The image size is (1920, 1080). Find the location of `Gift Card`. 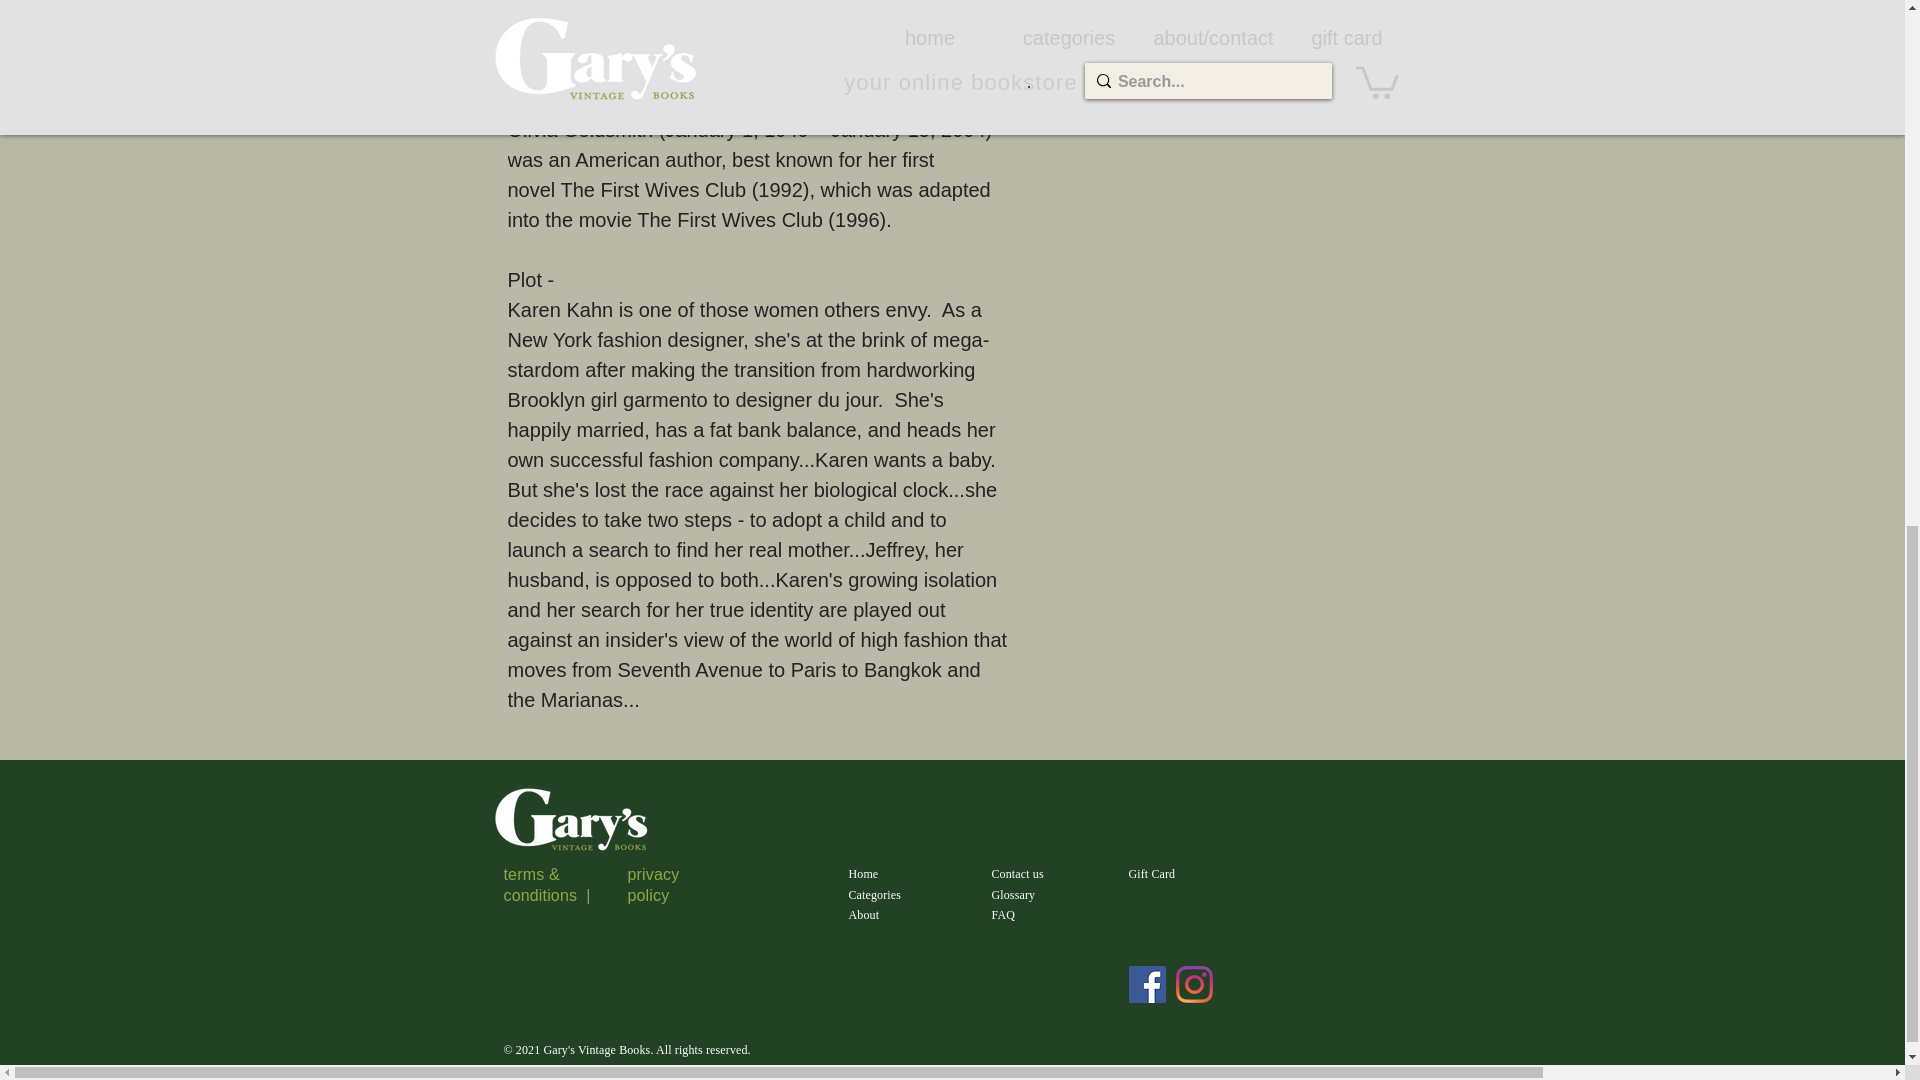

Gift Card is located at coordinates (1152, 874).